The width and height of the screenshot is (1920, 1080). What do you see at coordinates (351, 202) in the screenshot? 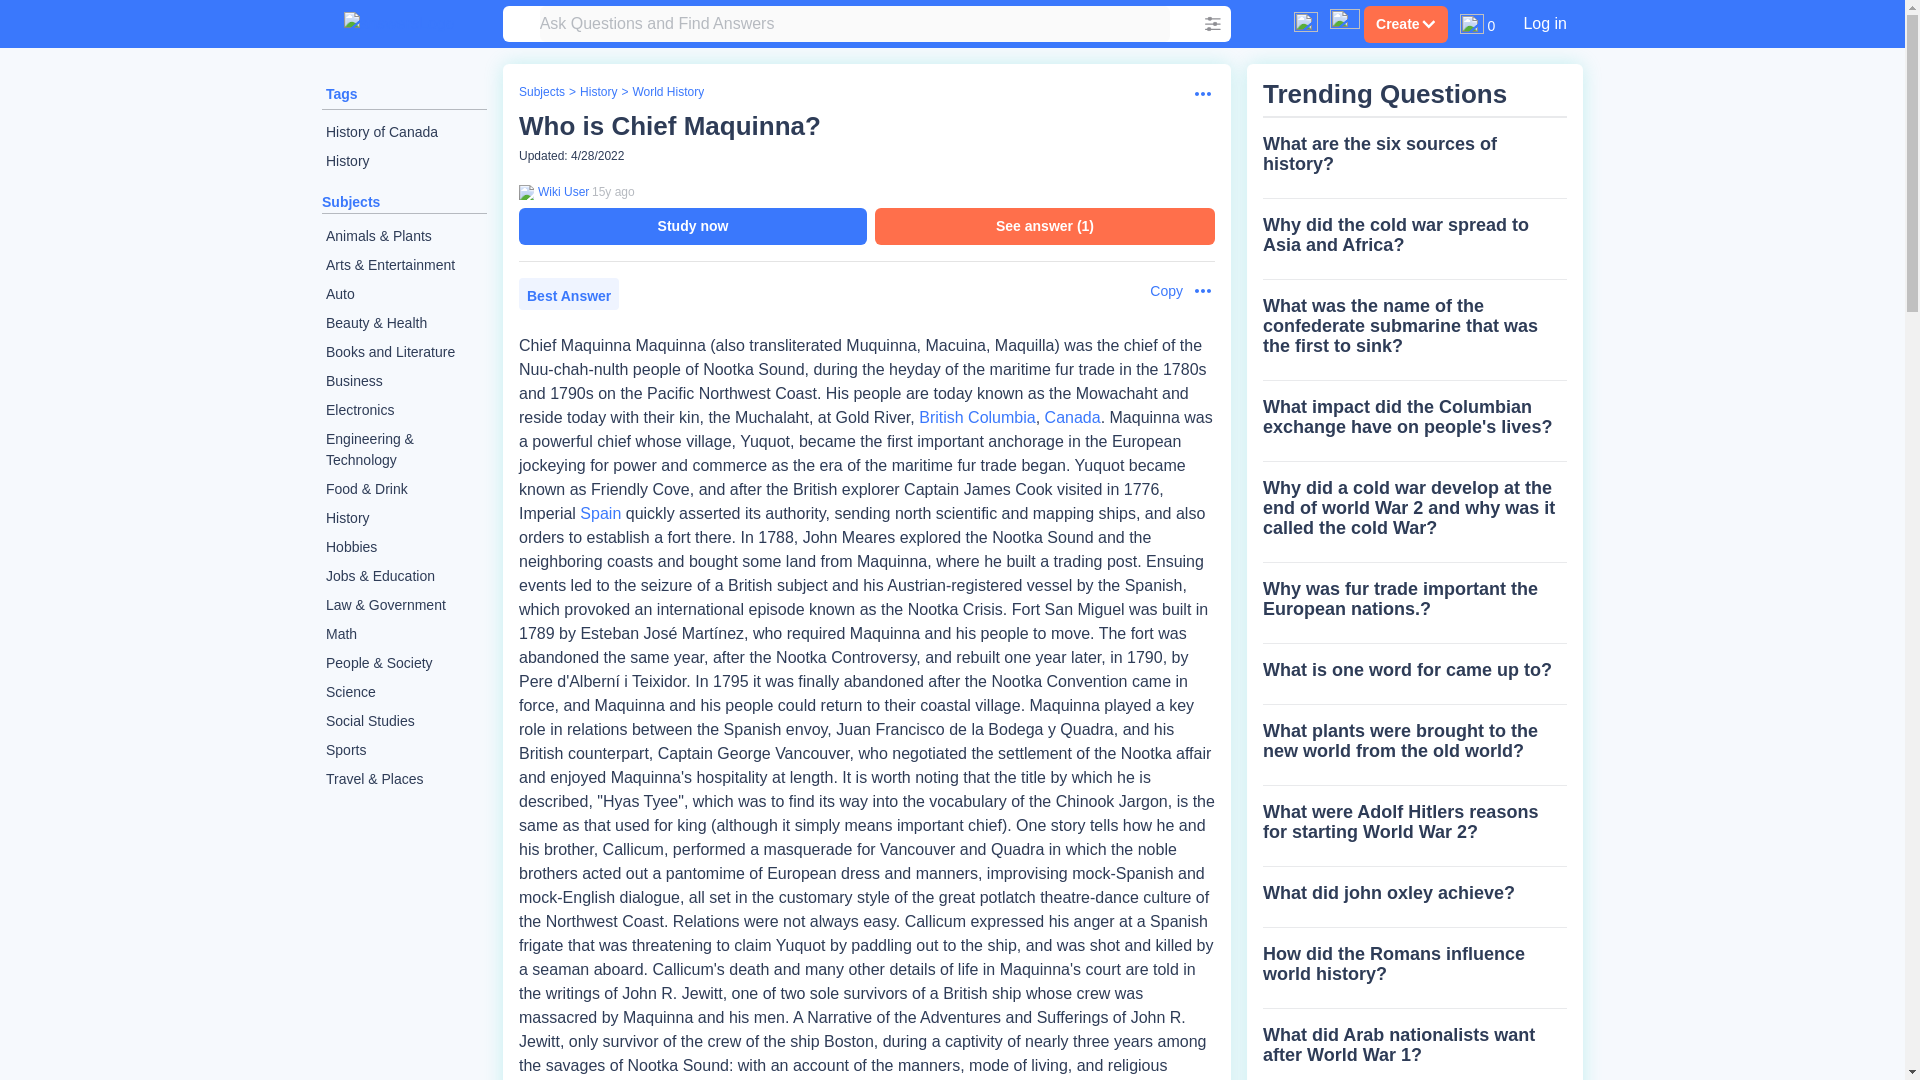
I see `Subjects` at bounding box center [351, 202].